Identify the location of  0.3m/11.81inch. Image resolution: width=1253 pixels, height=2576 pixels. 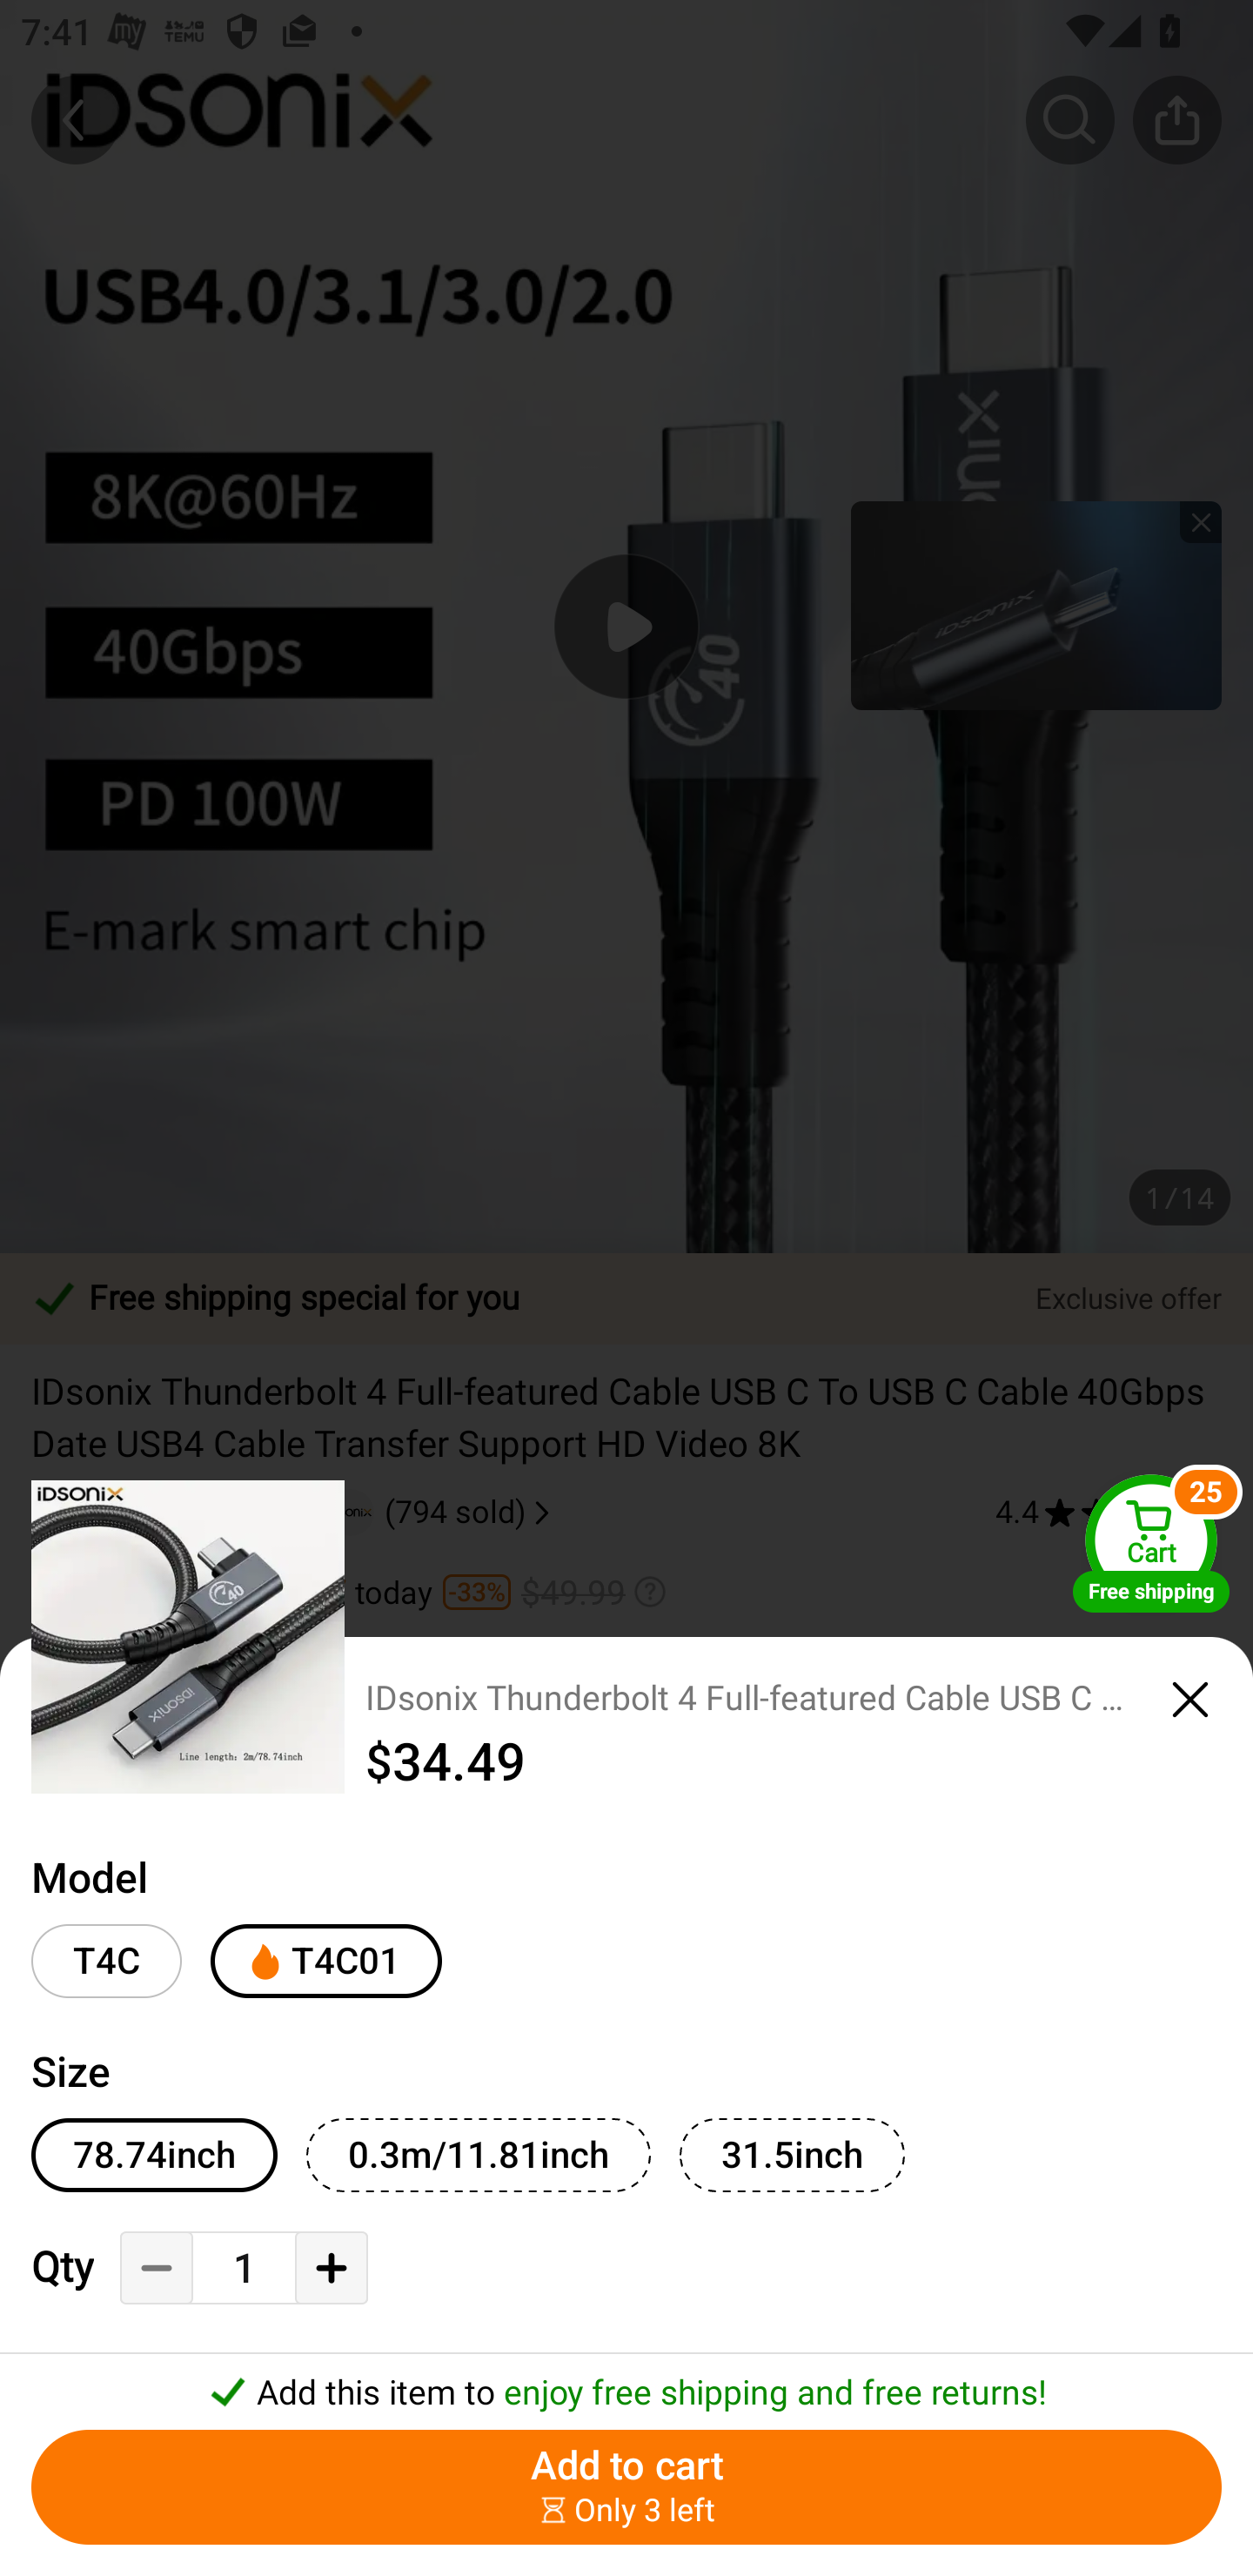
(478, 2155).